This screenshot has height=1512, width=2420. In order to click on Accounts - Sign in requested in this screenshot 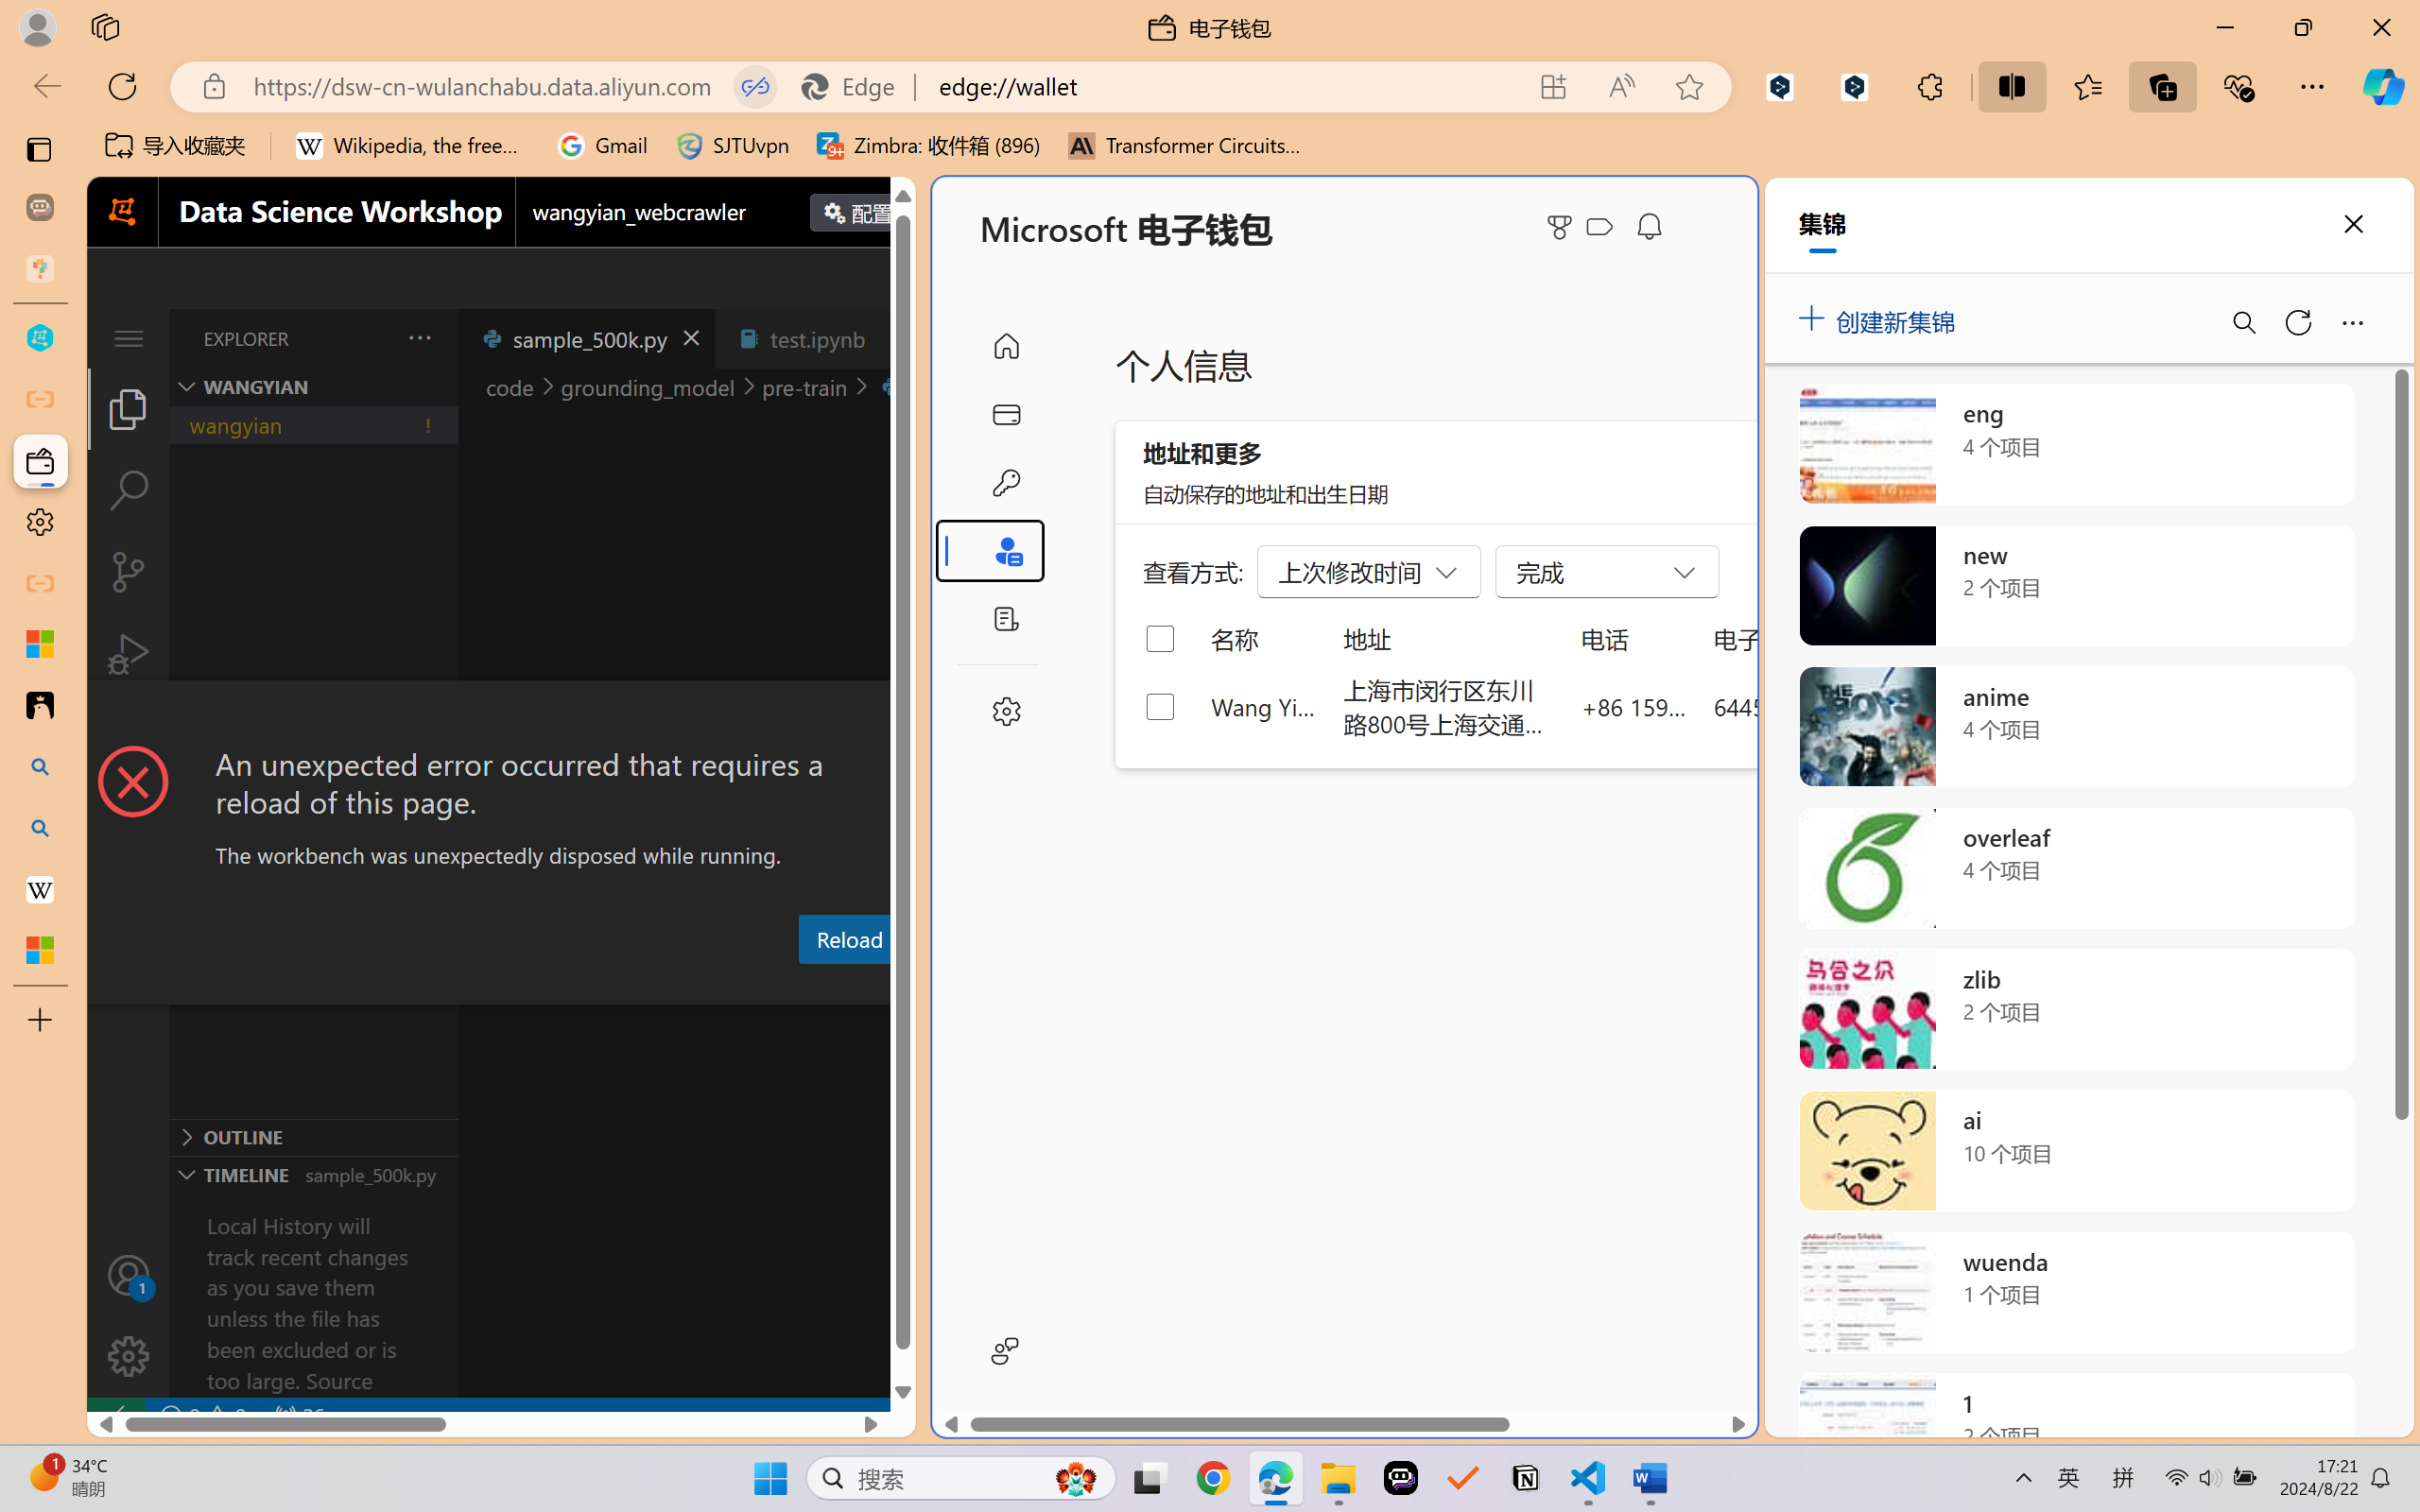, I will do `click(129, 1275)`.